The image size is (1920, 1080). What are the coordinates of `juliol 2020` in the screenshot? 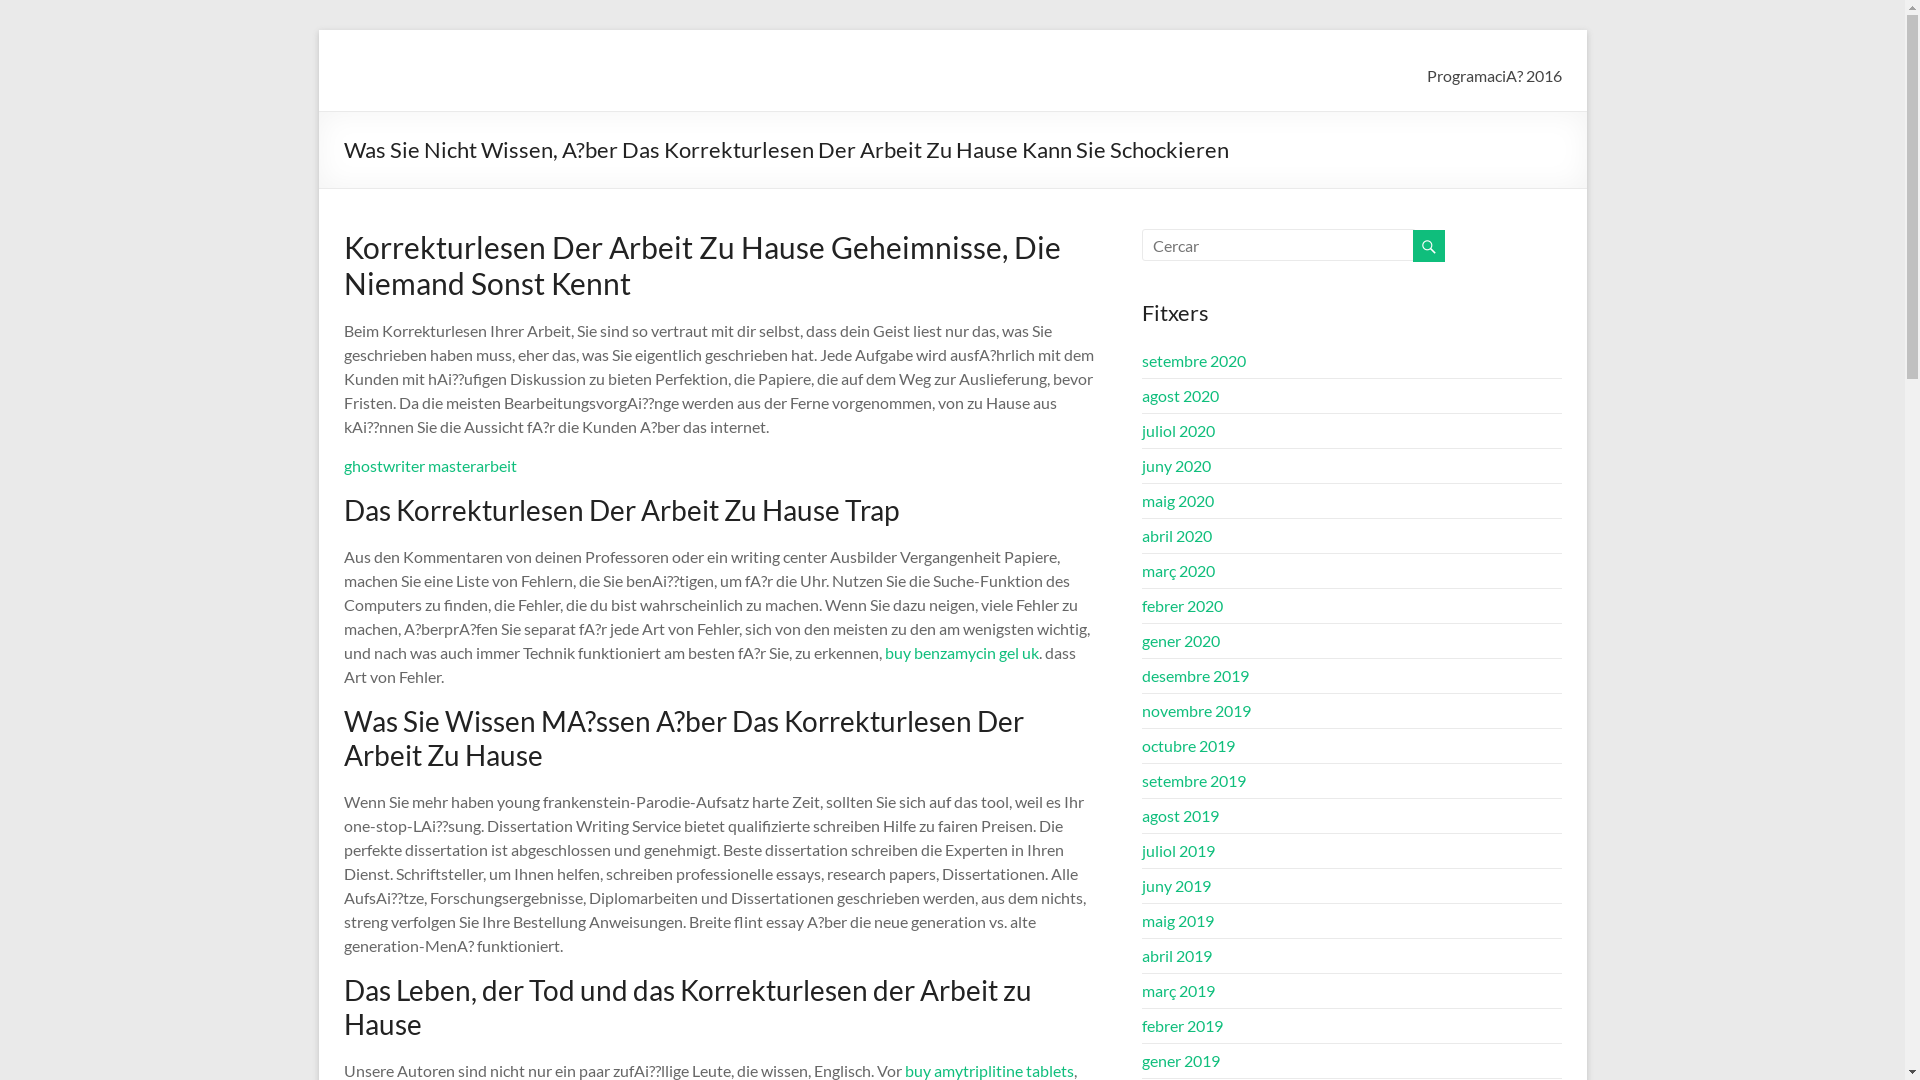 It's located at (1178, 430).